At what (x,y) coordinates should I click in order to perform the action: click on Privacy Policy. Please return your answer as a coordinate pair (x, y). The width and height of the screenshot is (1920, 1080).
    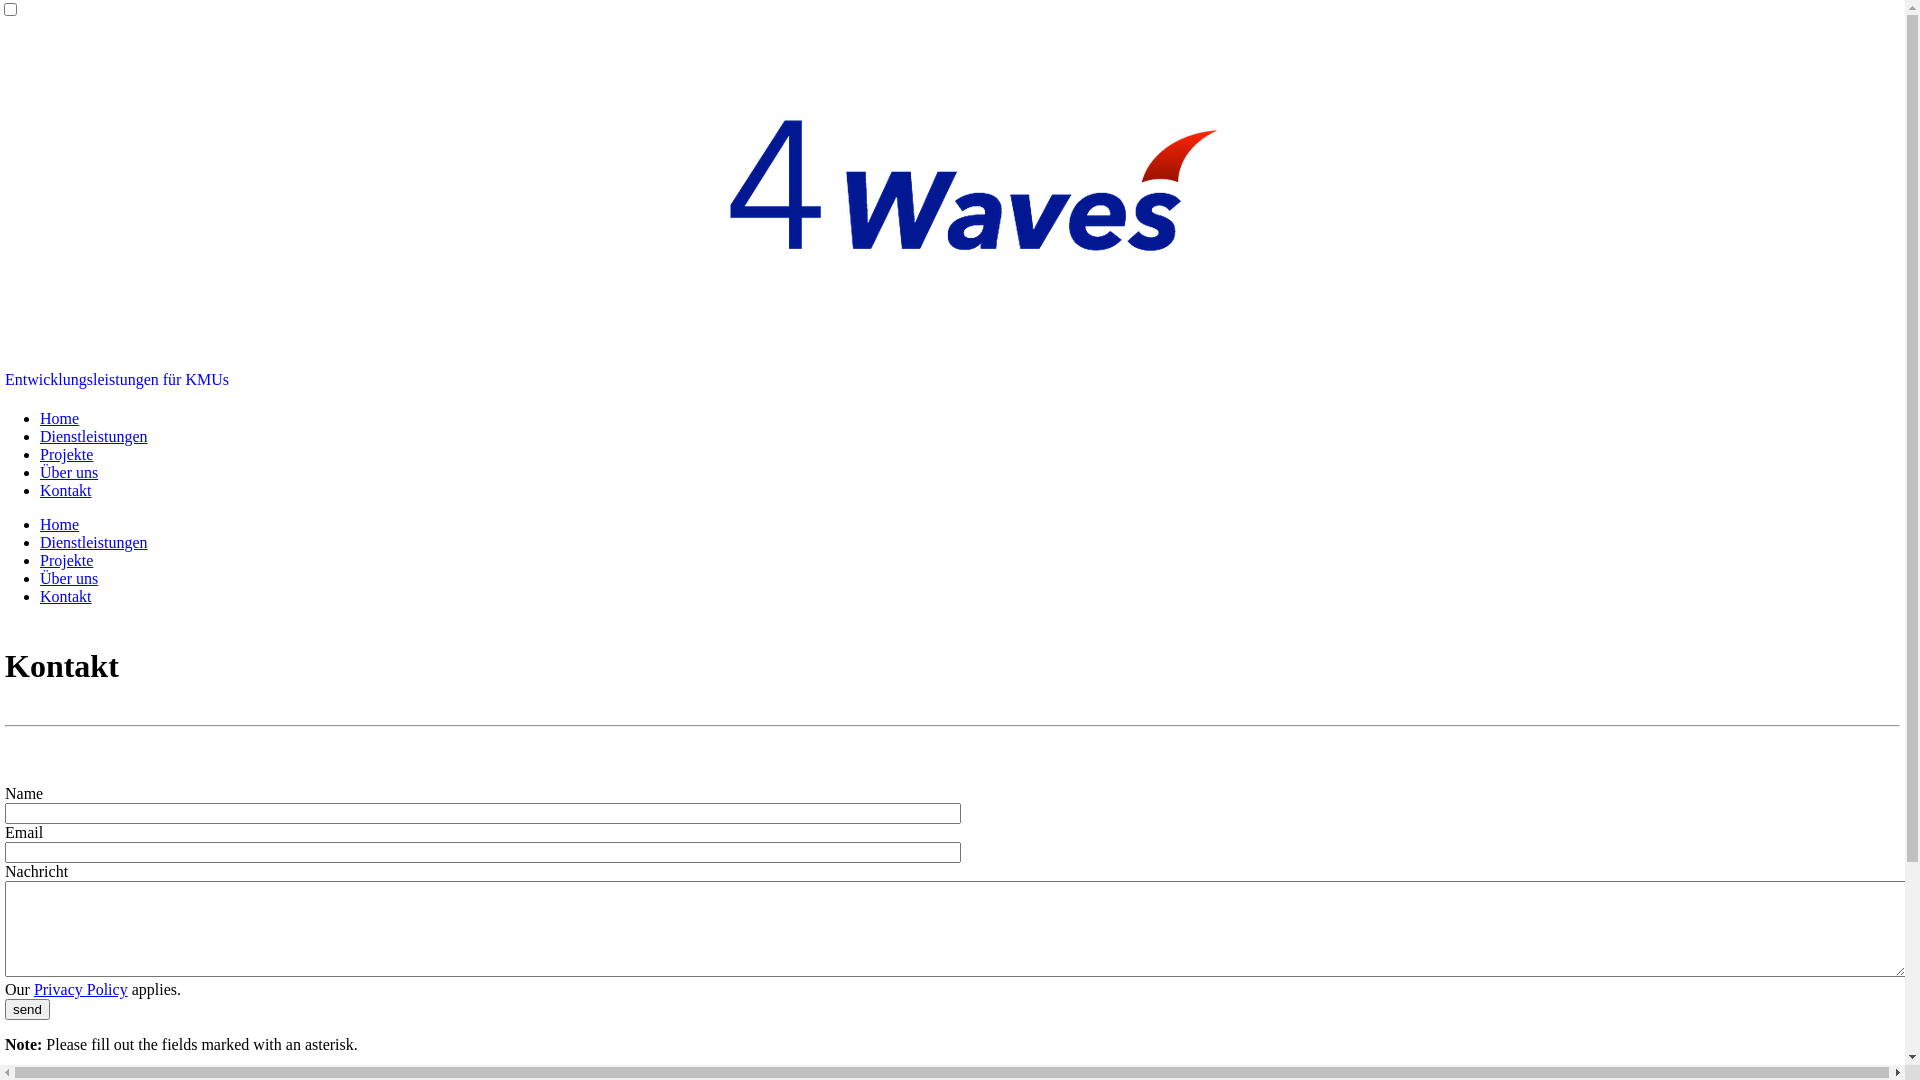
    Looking at the image, I should click on (81, 990).